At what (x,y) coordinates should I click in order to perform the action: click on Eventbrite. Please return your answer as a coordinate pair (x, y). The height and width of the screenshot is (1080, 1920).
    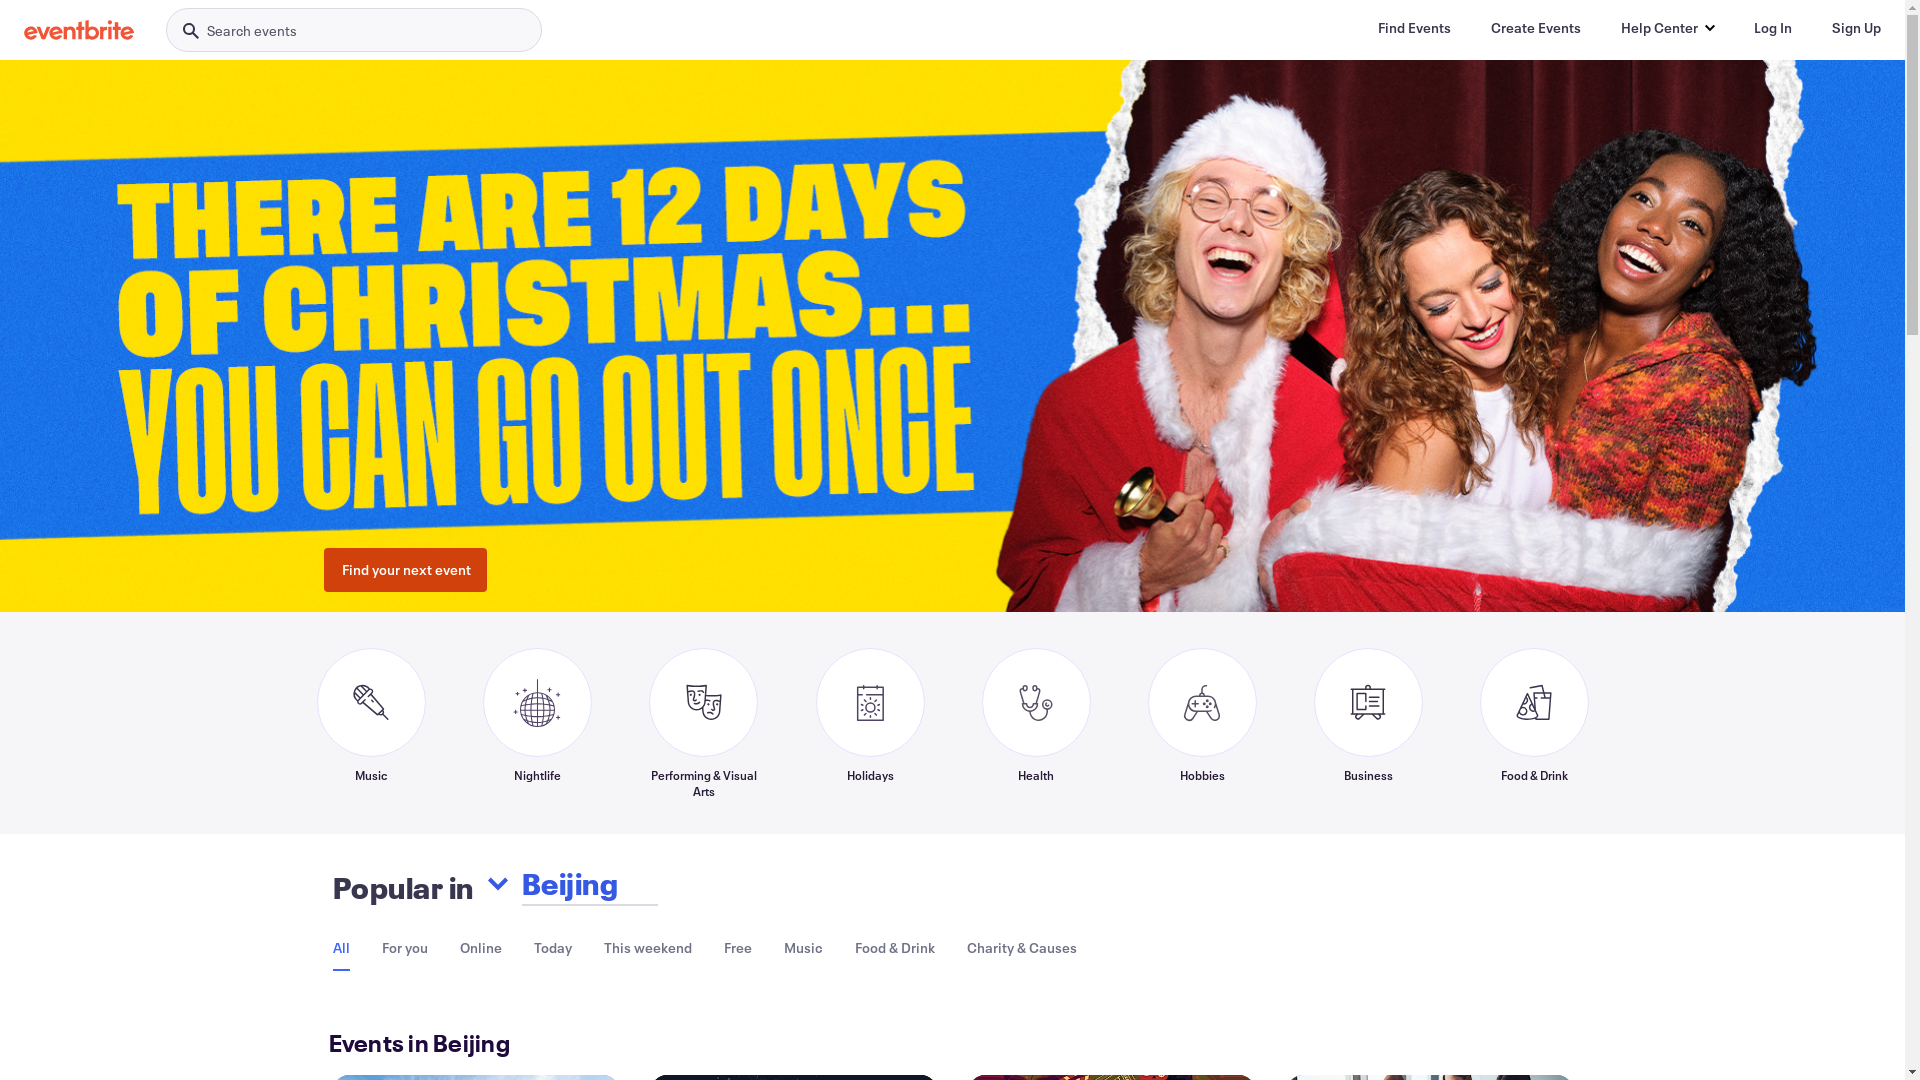
    Looking at the image, I should click on (79, 30).